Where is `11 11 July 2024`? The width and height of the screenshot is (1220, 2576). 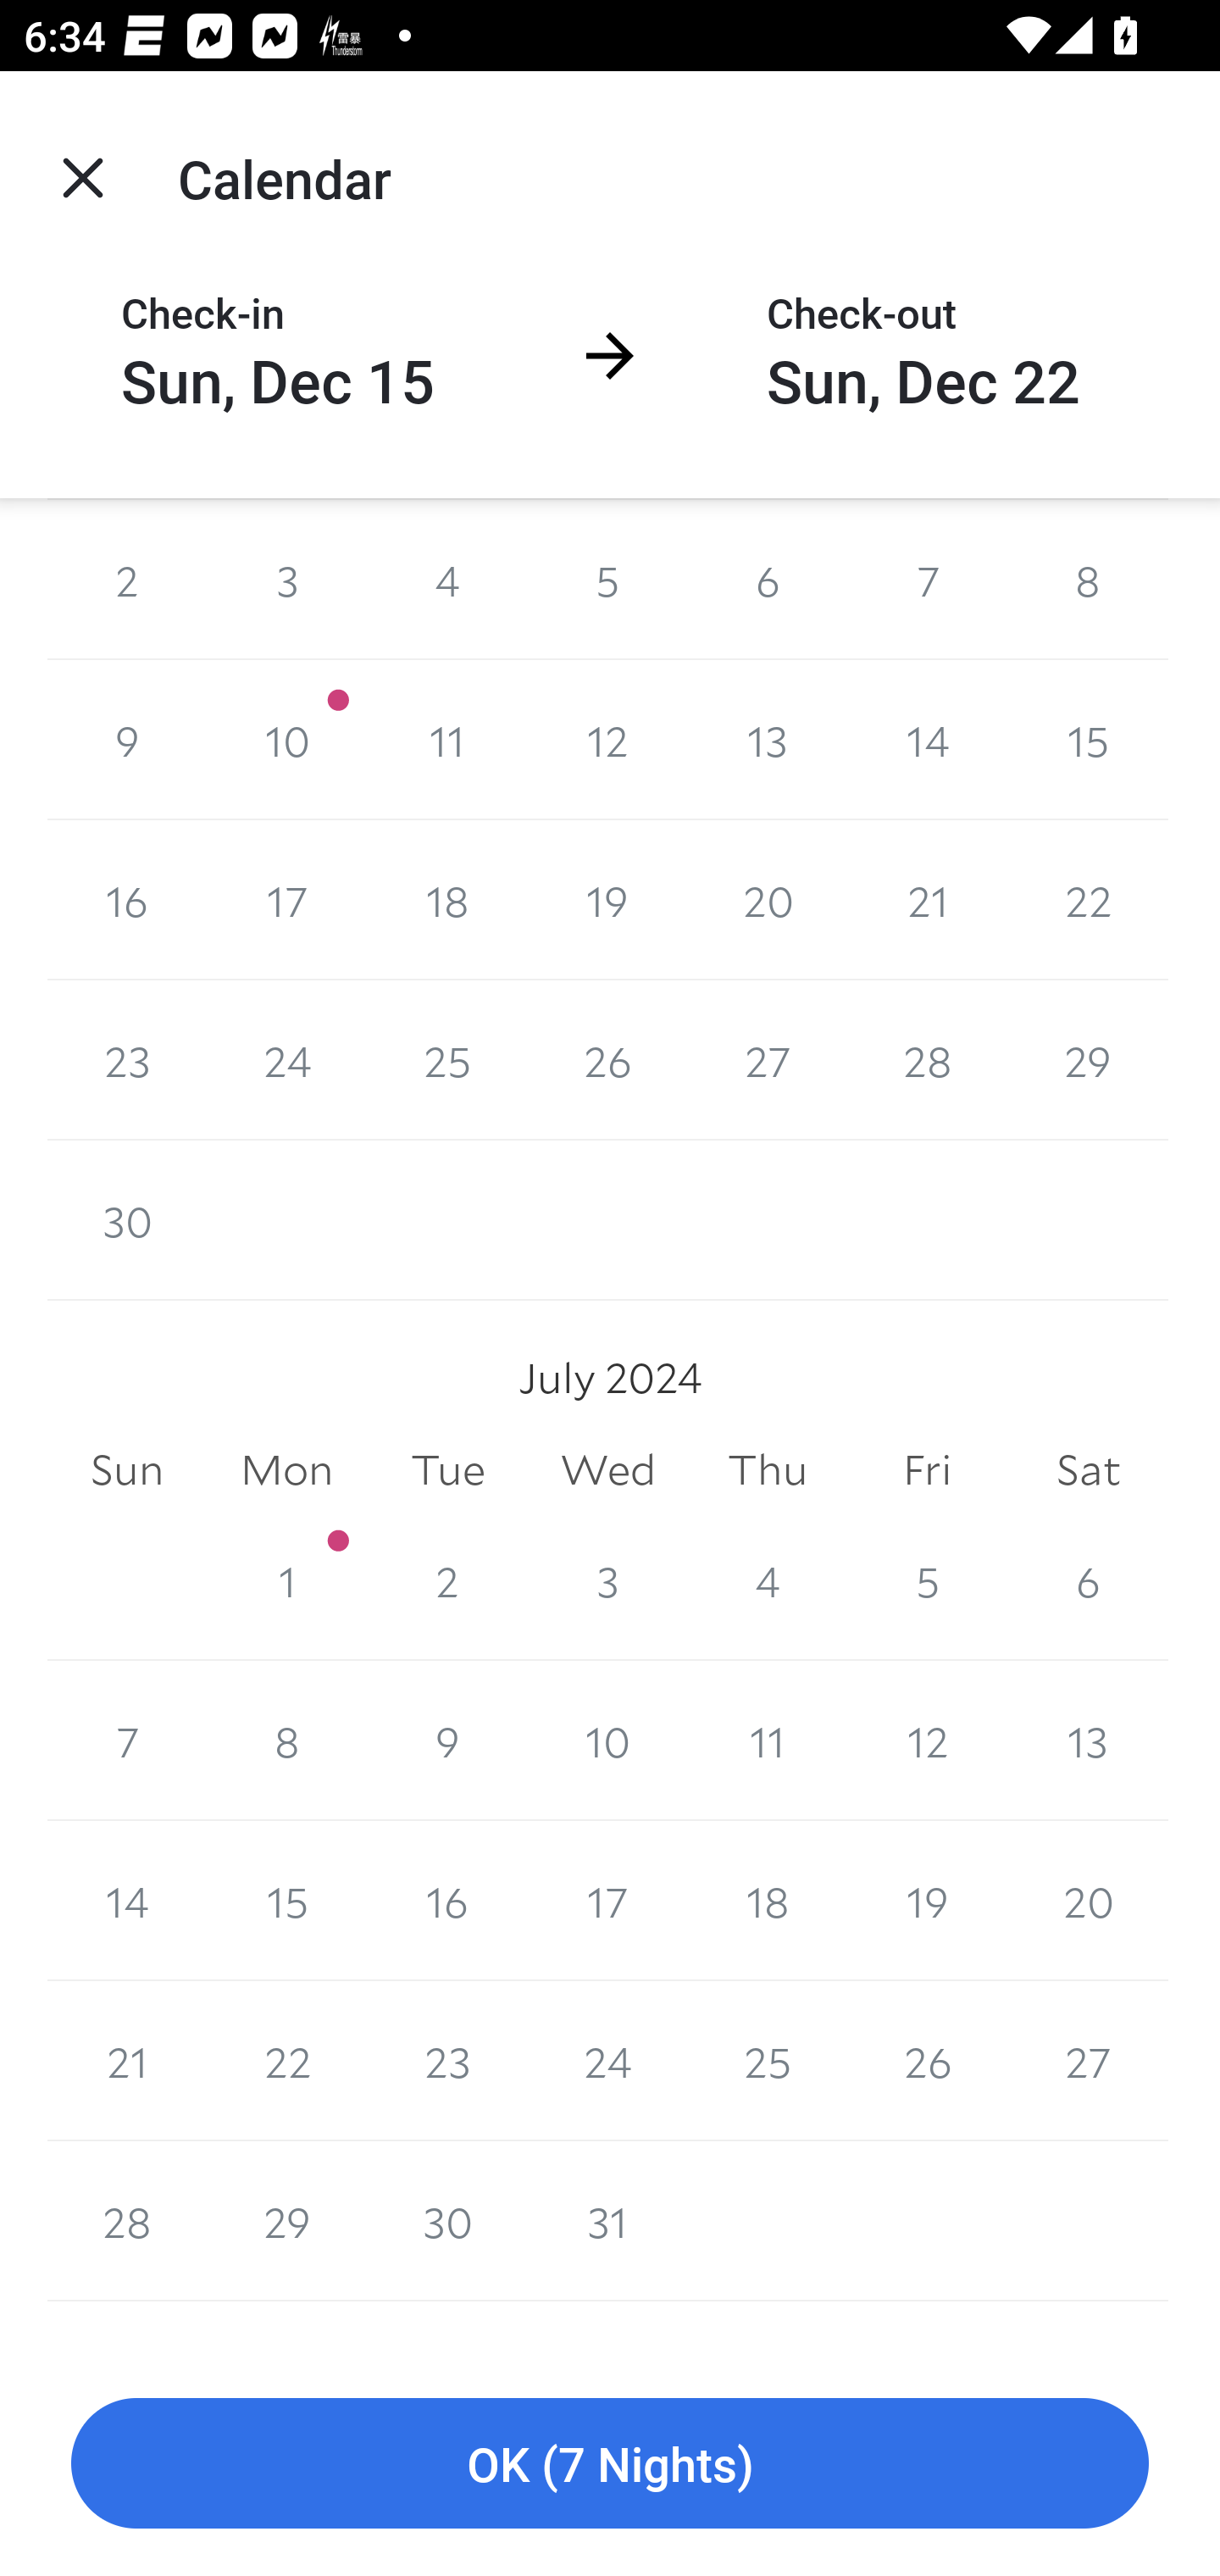
11 11 July 2024 is located at coordinates (768, 1740).